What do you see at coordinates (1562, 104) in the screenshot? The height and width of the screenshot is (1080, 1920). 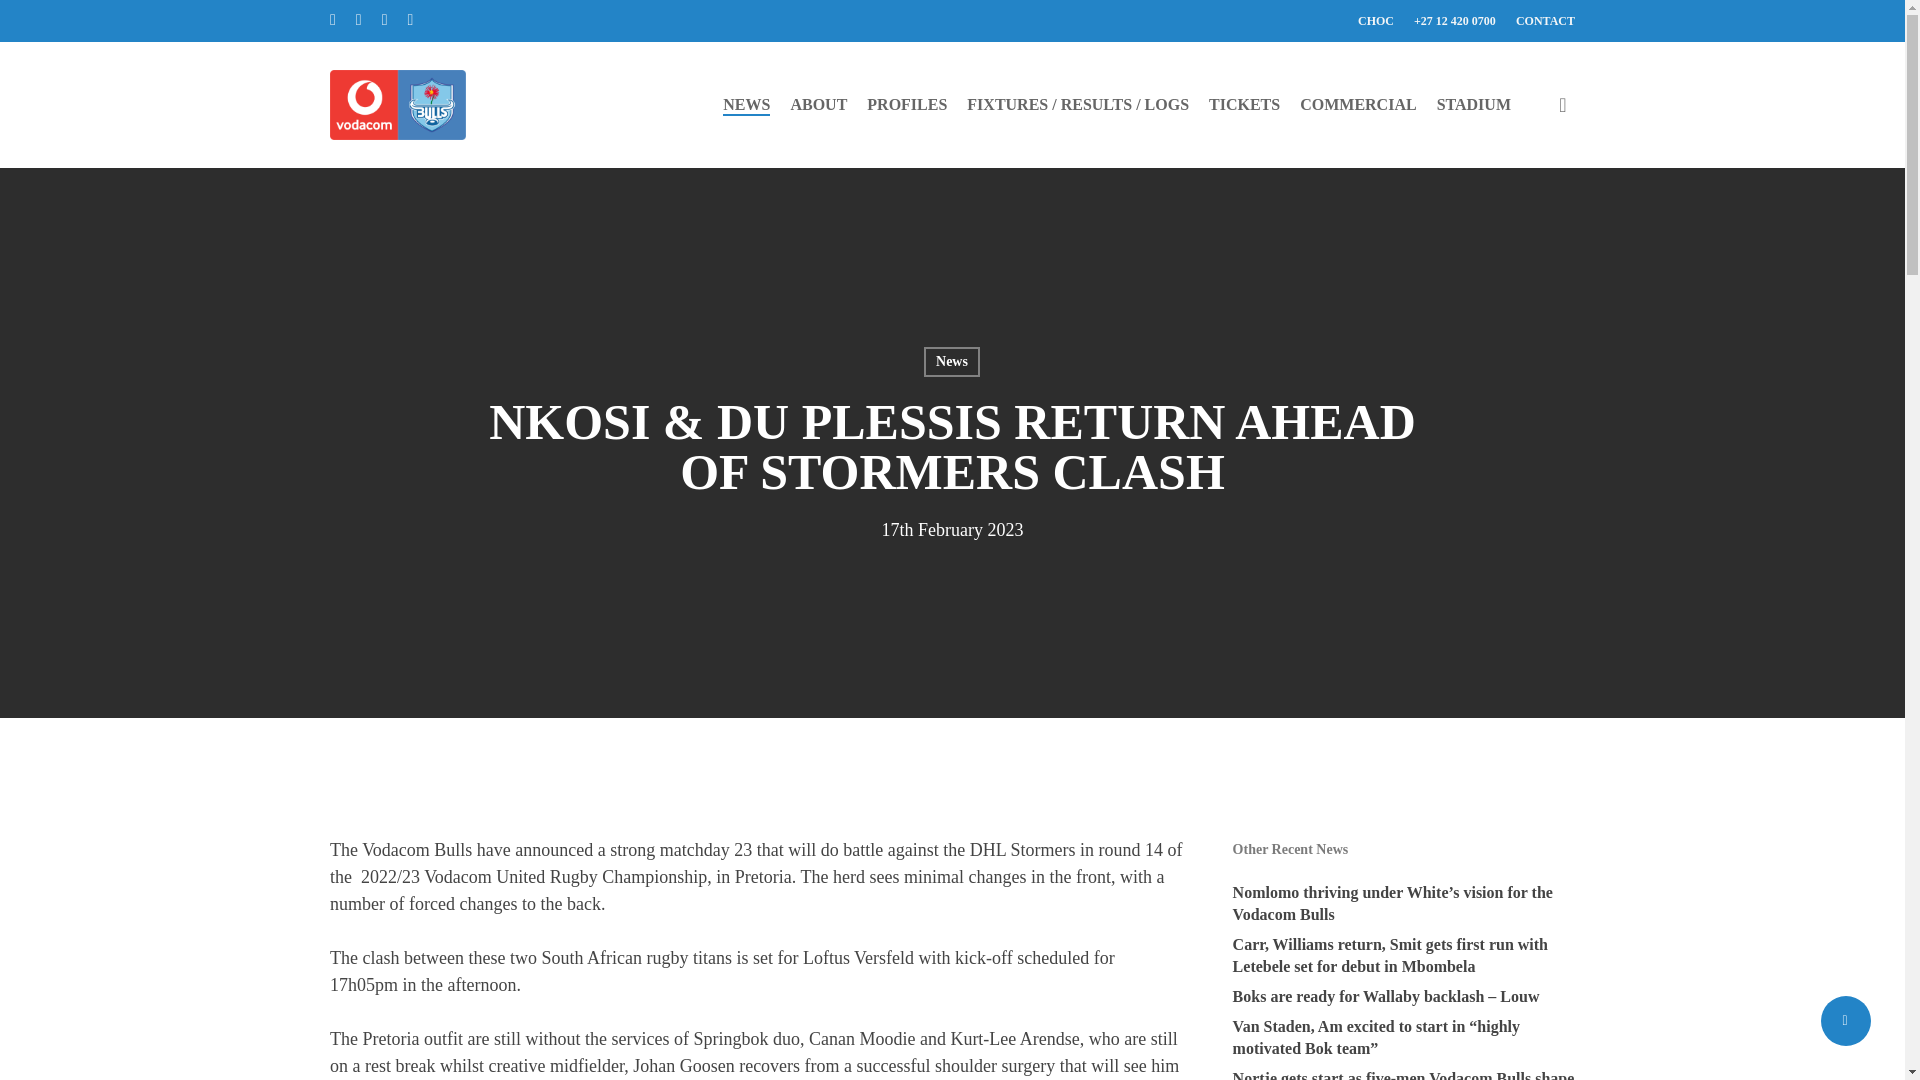 I see `search` at bounding box center [1562, 104].